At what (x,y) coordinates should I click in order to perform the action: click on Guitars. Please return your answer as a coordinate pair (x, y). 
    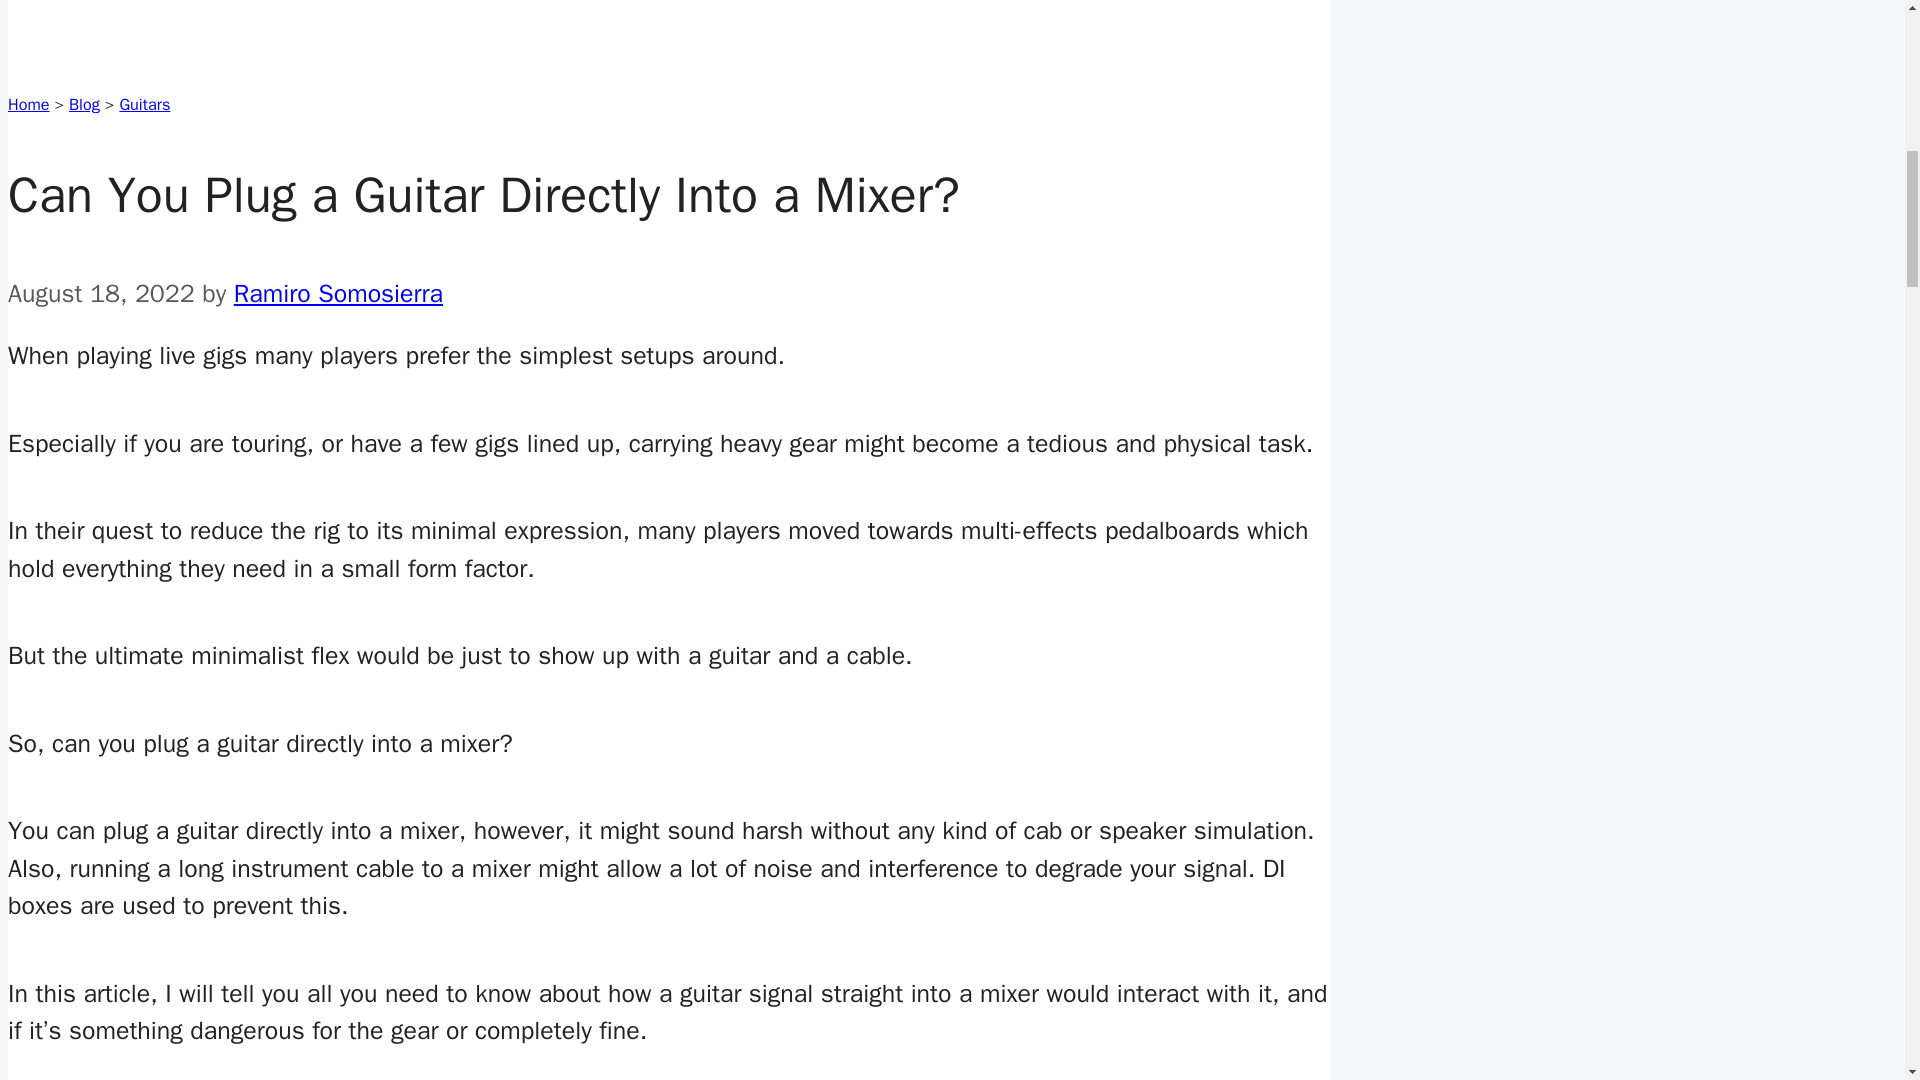
    Looking at the image, I should click on (144, 104).